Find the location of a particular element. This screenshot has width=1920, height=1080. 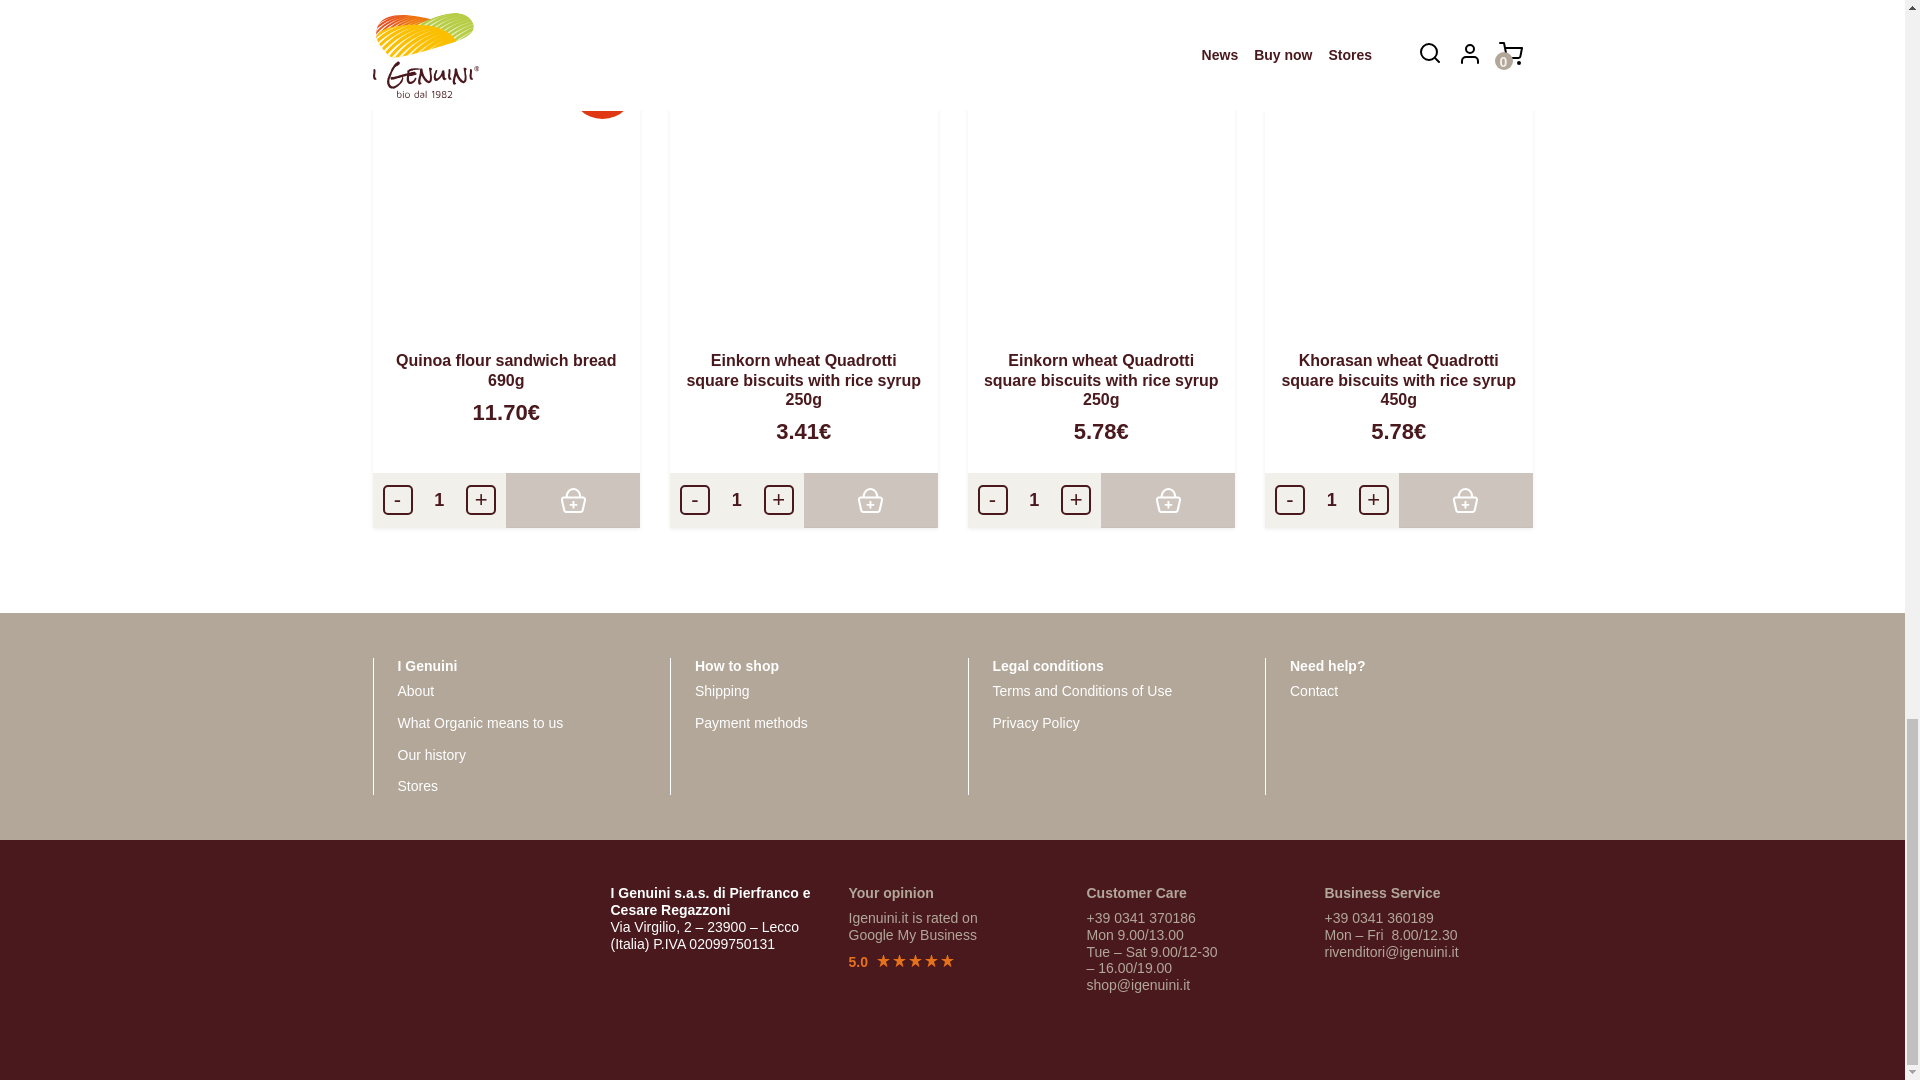

1 is located at coordinates (737, 500).